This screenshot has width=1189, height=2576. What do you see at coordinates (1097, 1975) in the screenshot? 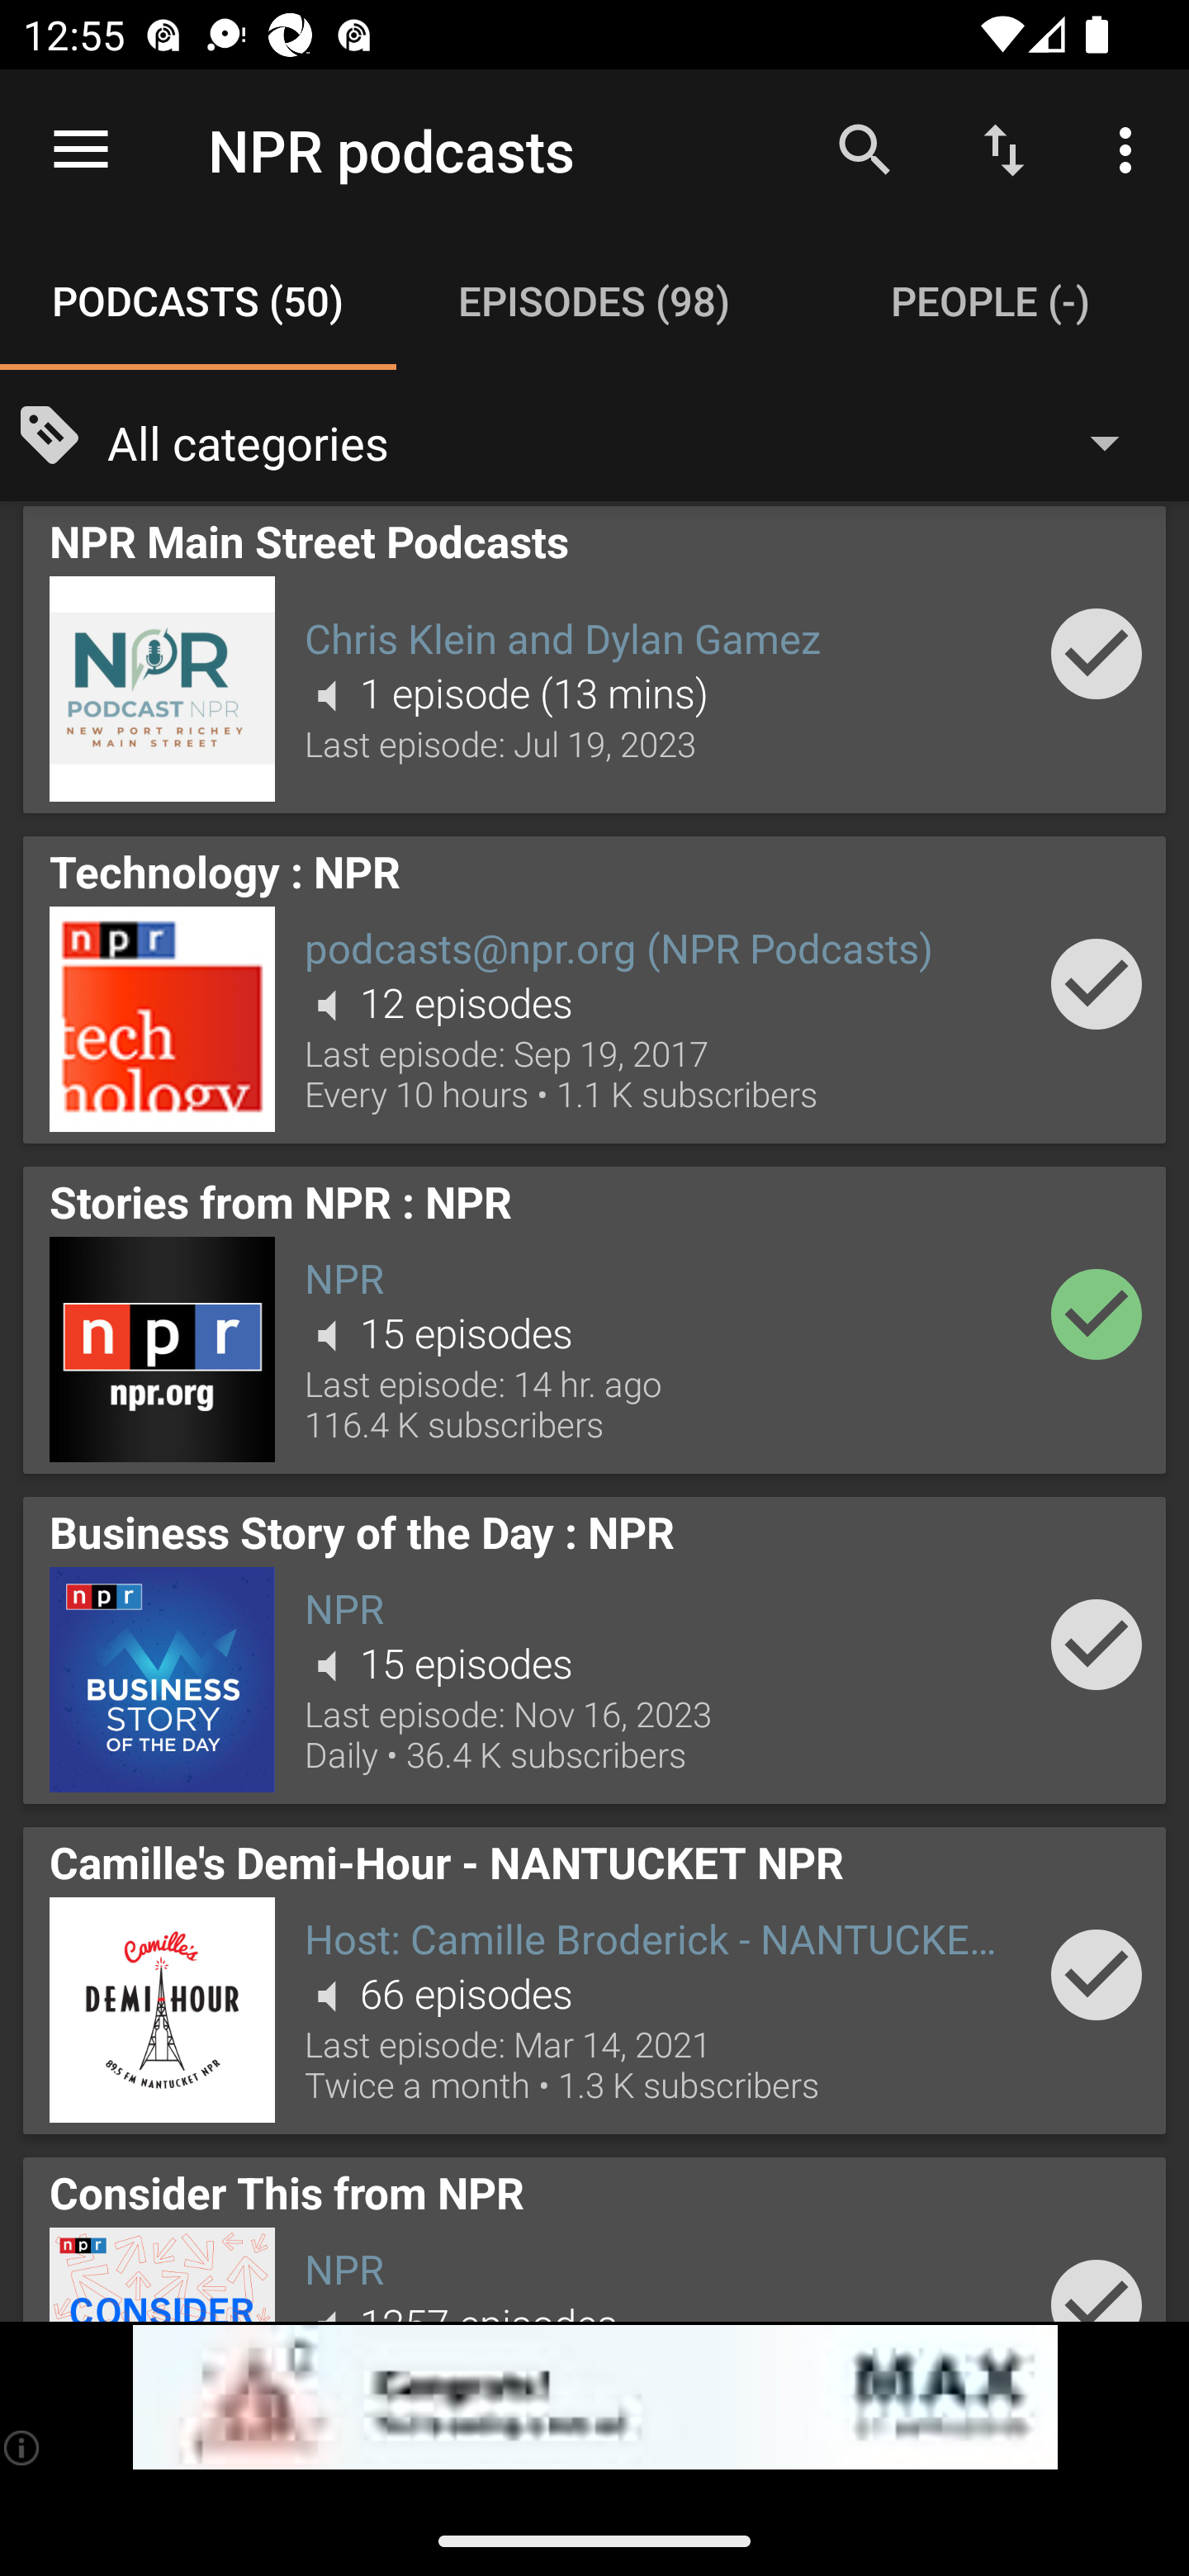
I see `Add` at bounding box center [1097, 1975].